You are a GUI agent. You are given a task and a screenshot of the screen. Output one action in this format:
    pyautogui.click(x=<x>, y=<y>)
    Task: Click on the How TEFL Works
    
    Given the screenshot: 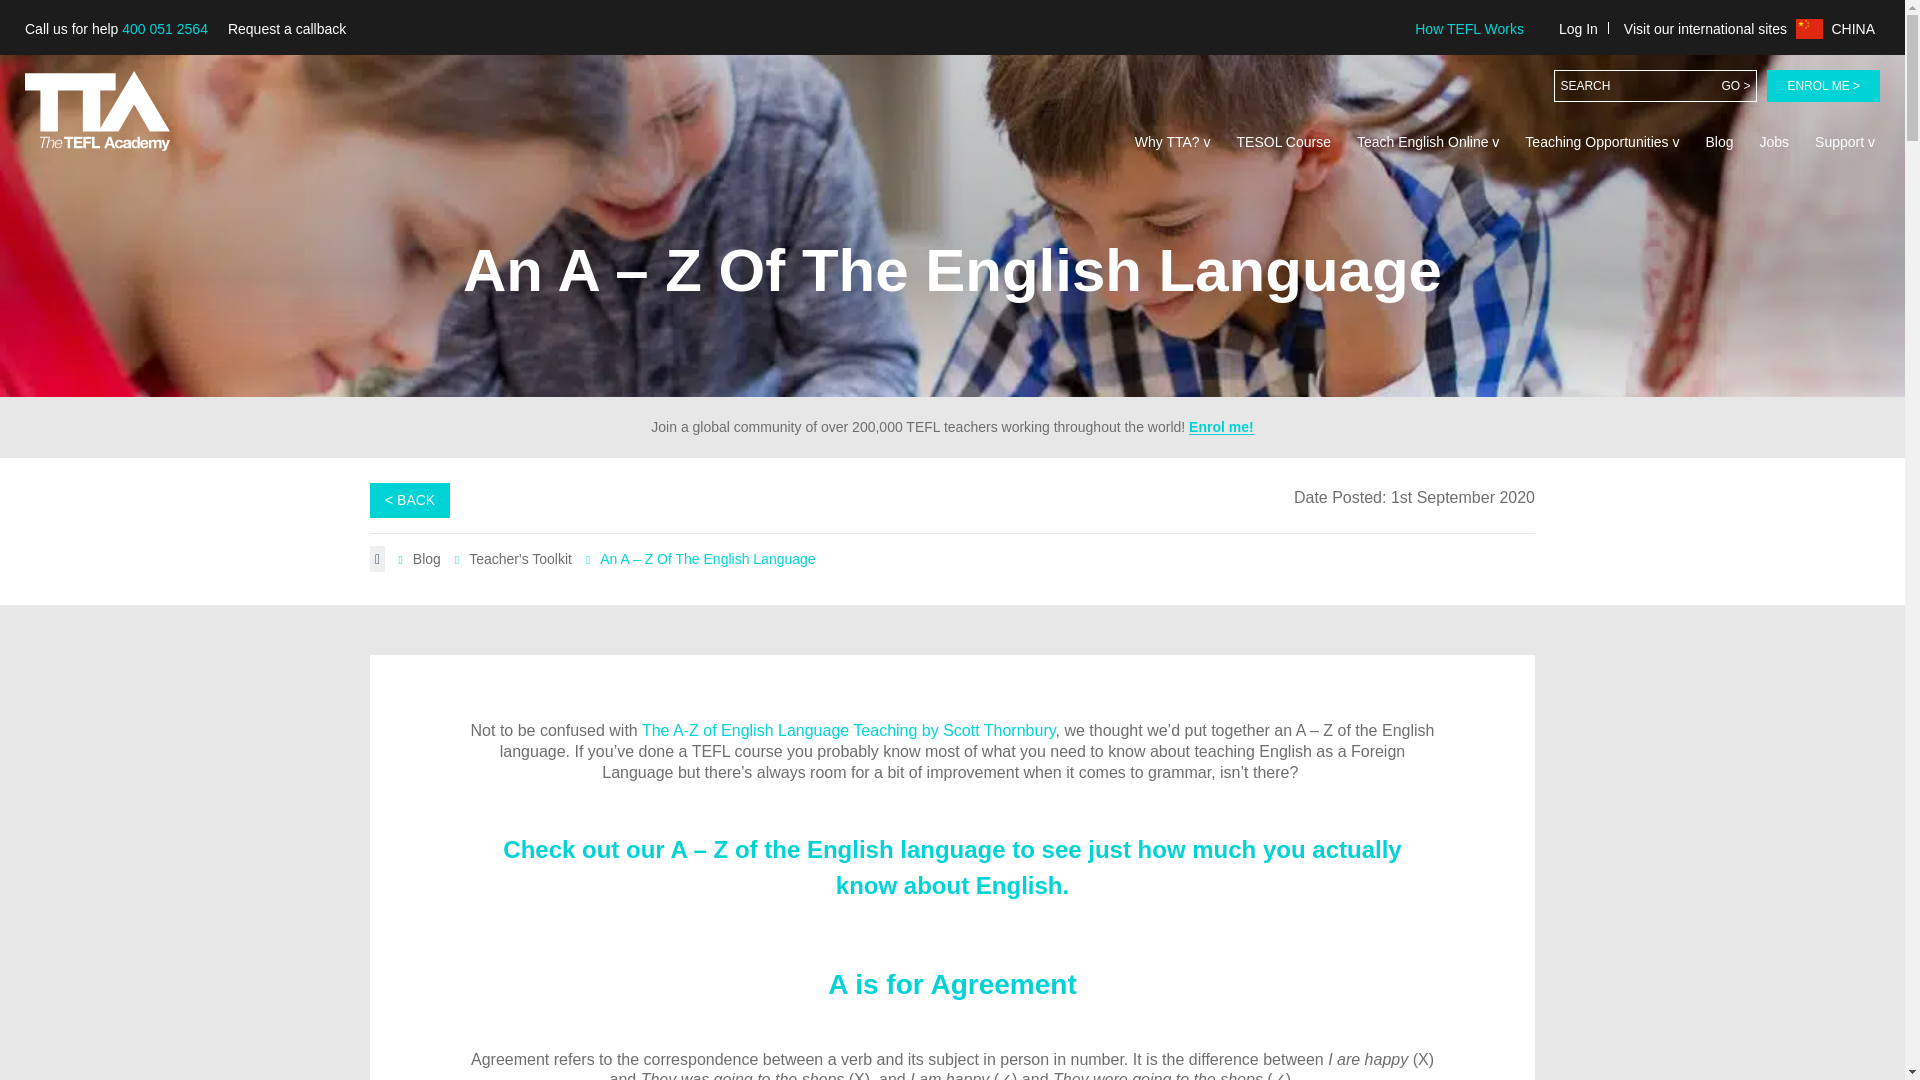 What is the action you would take?
    pyautogui.click(x=1468, y=28)
    